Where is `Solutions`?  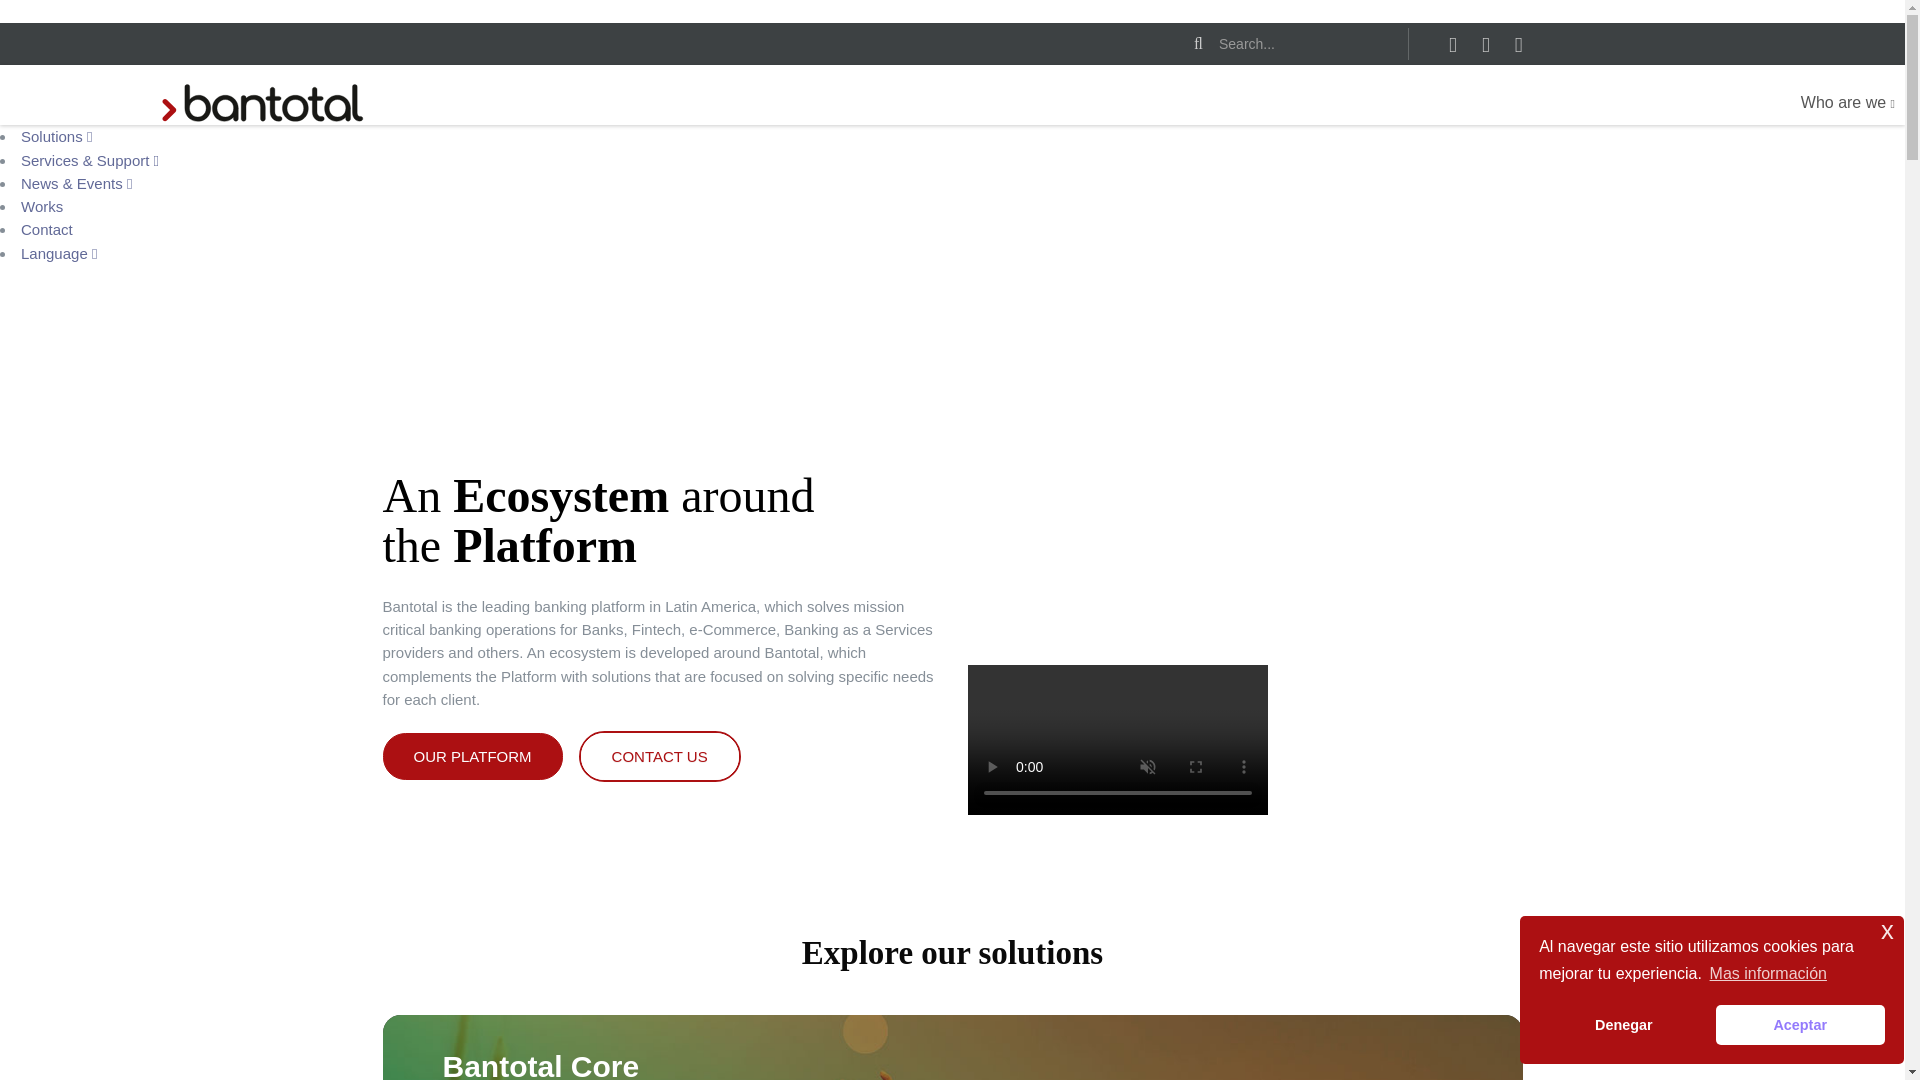
Solutions is located at coordinates (56, 136).